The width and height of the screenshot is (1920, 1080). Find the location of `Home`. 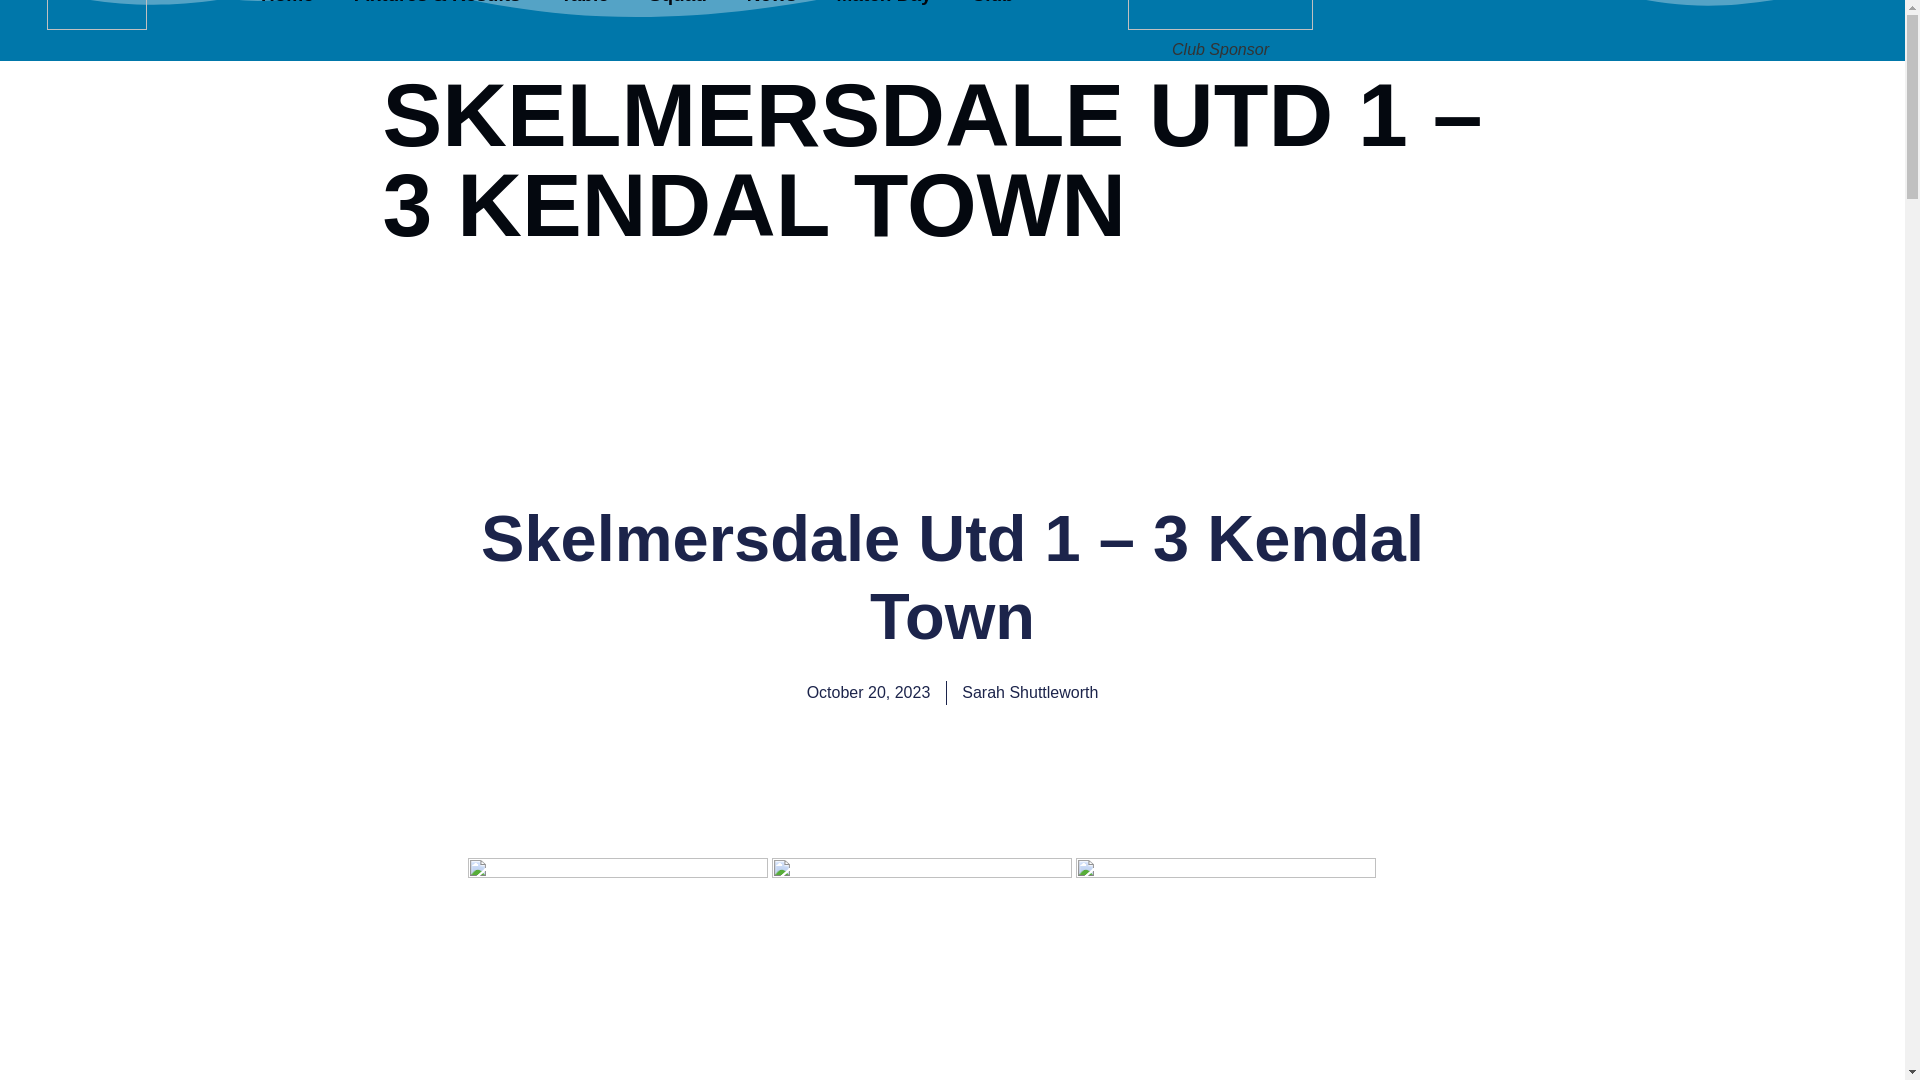

Home is located at coordinates (288, 9).